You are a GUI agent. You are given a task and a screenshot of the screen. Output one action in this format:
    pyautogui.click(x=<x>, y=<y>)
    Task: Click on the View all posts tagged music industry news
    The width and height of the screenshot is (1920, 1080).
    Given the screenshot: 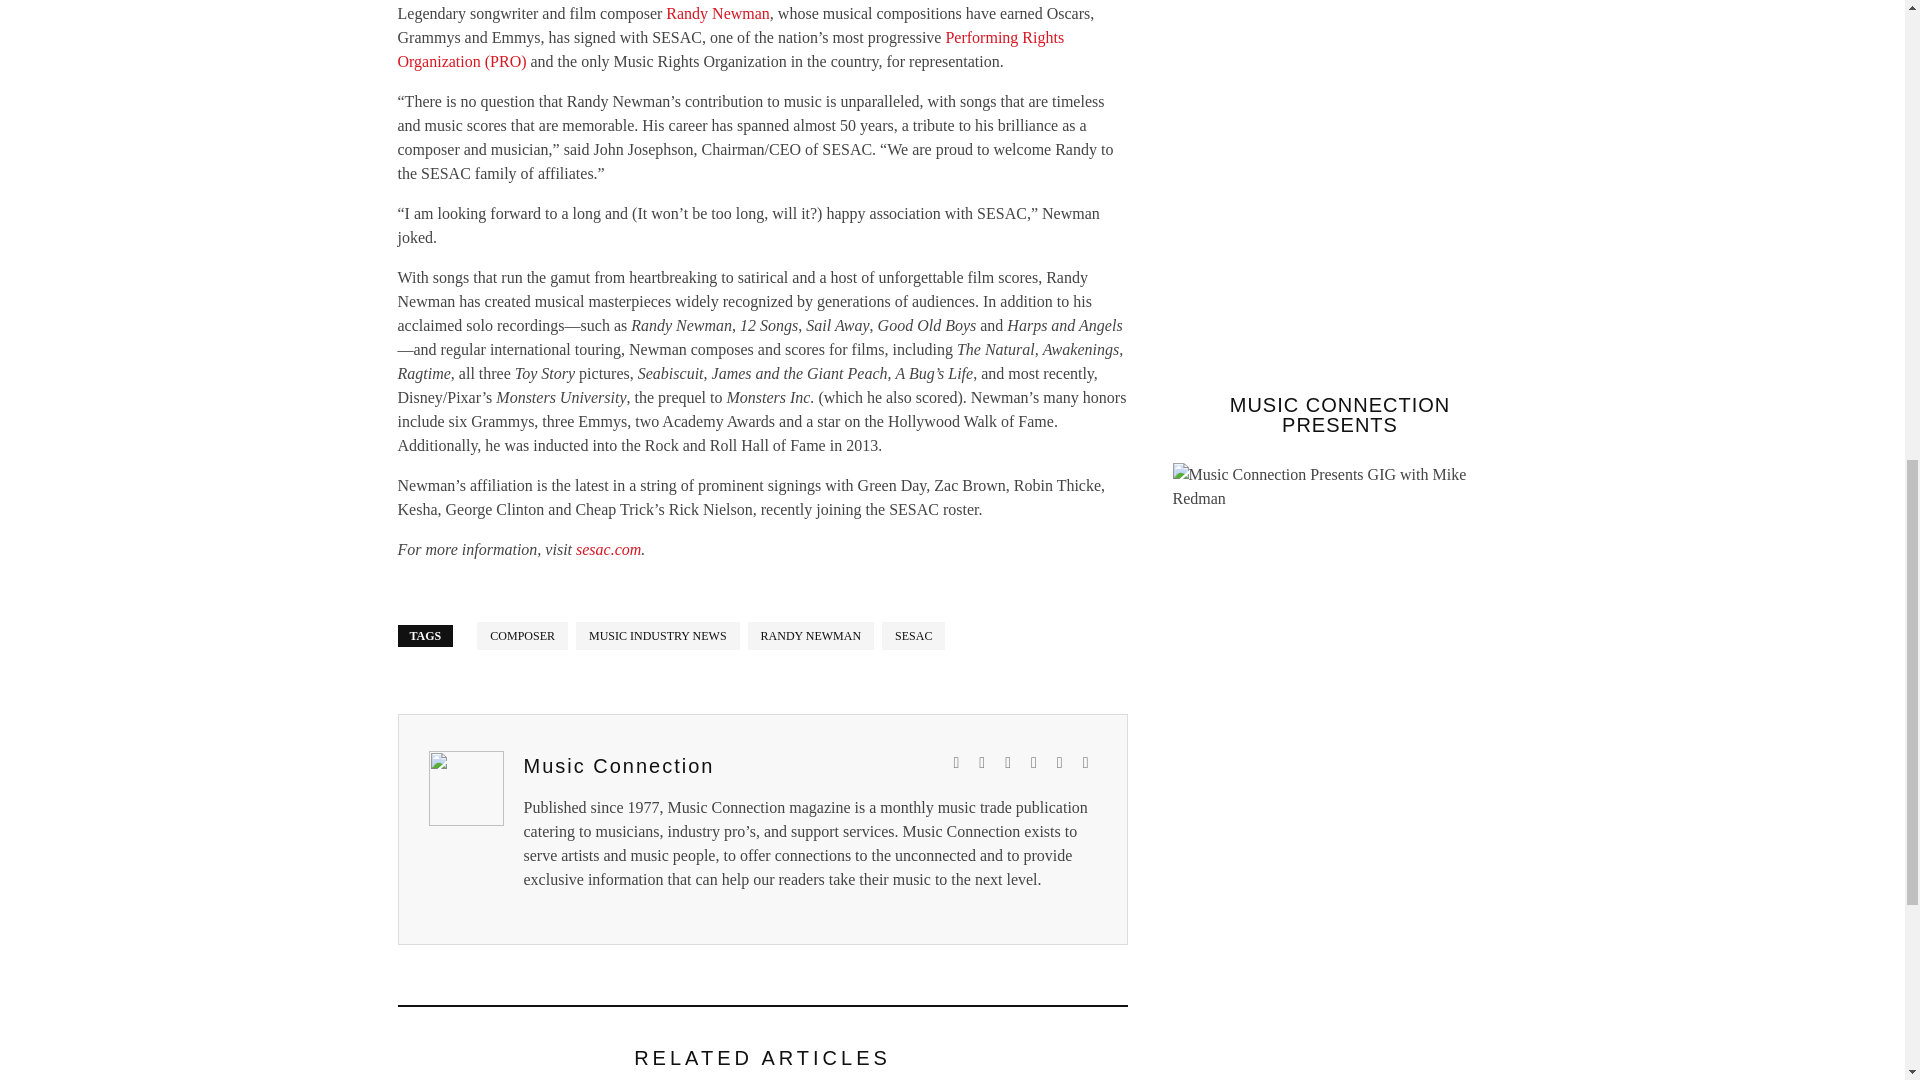 What is the action you would take?
    pyautogui.click(x=658, y=636)
    